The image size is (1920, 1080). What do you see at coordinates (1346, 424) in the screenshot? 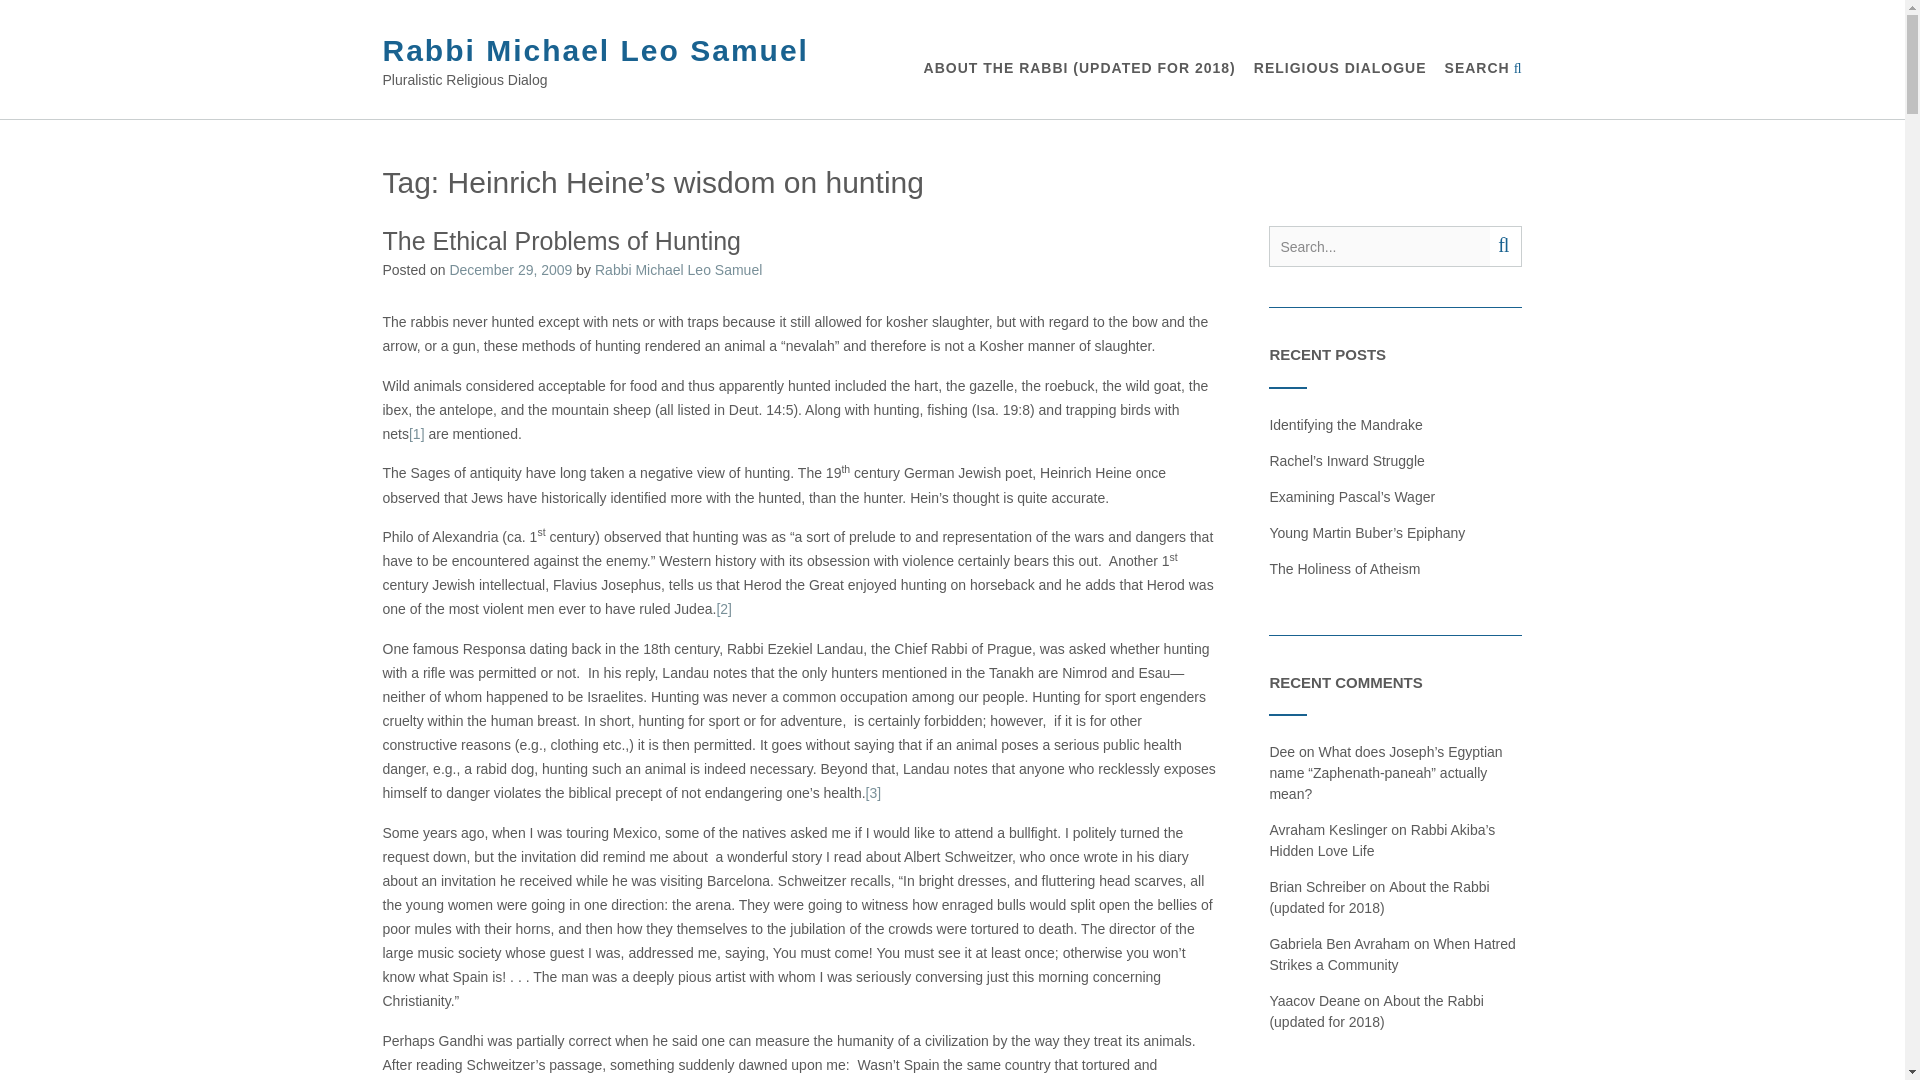
I see `Identifying the Mandrake` at bounding box center [1346, 424].